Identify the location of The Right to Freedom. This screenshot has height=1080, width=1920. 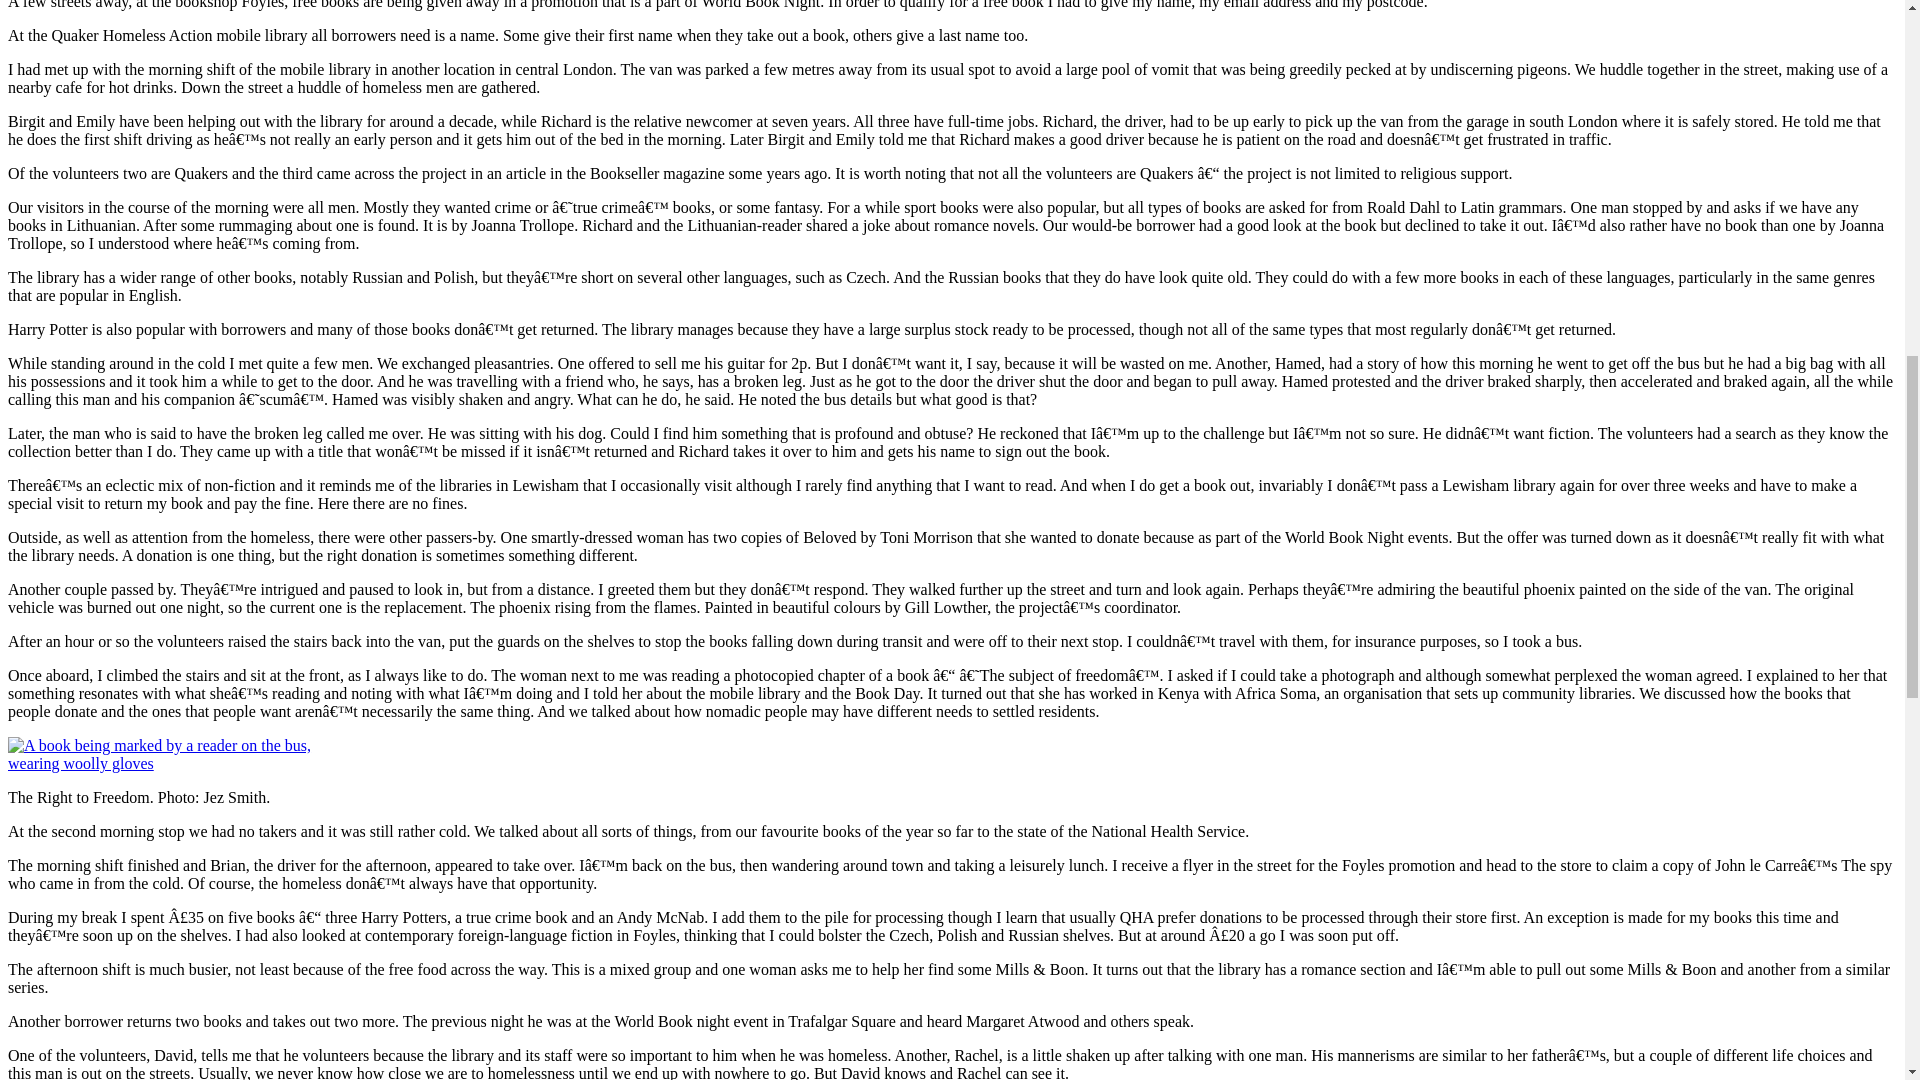
(160, 754).